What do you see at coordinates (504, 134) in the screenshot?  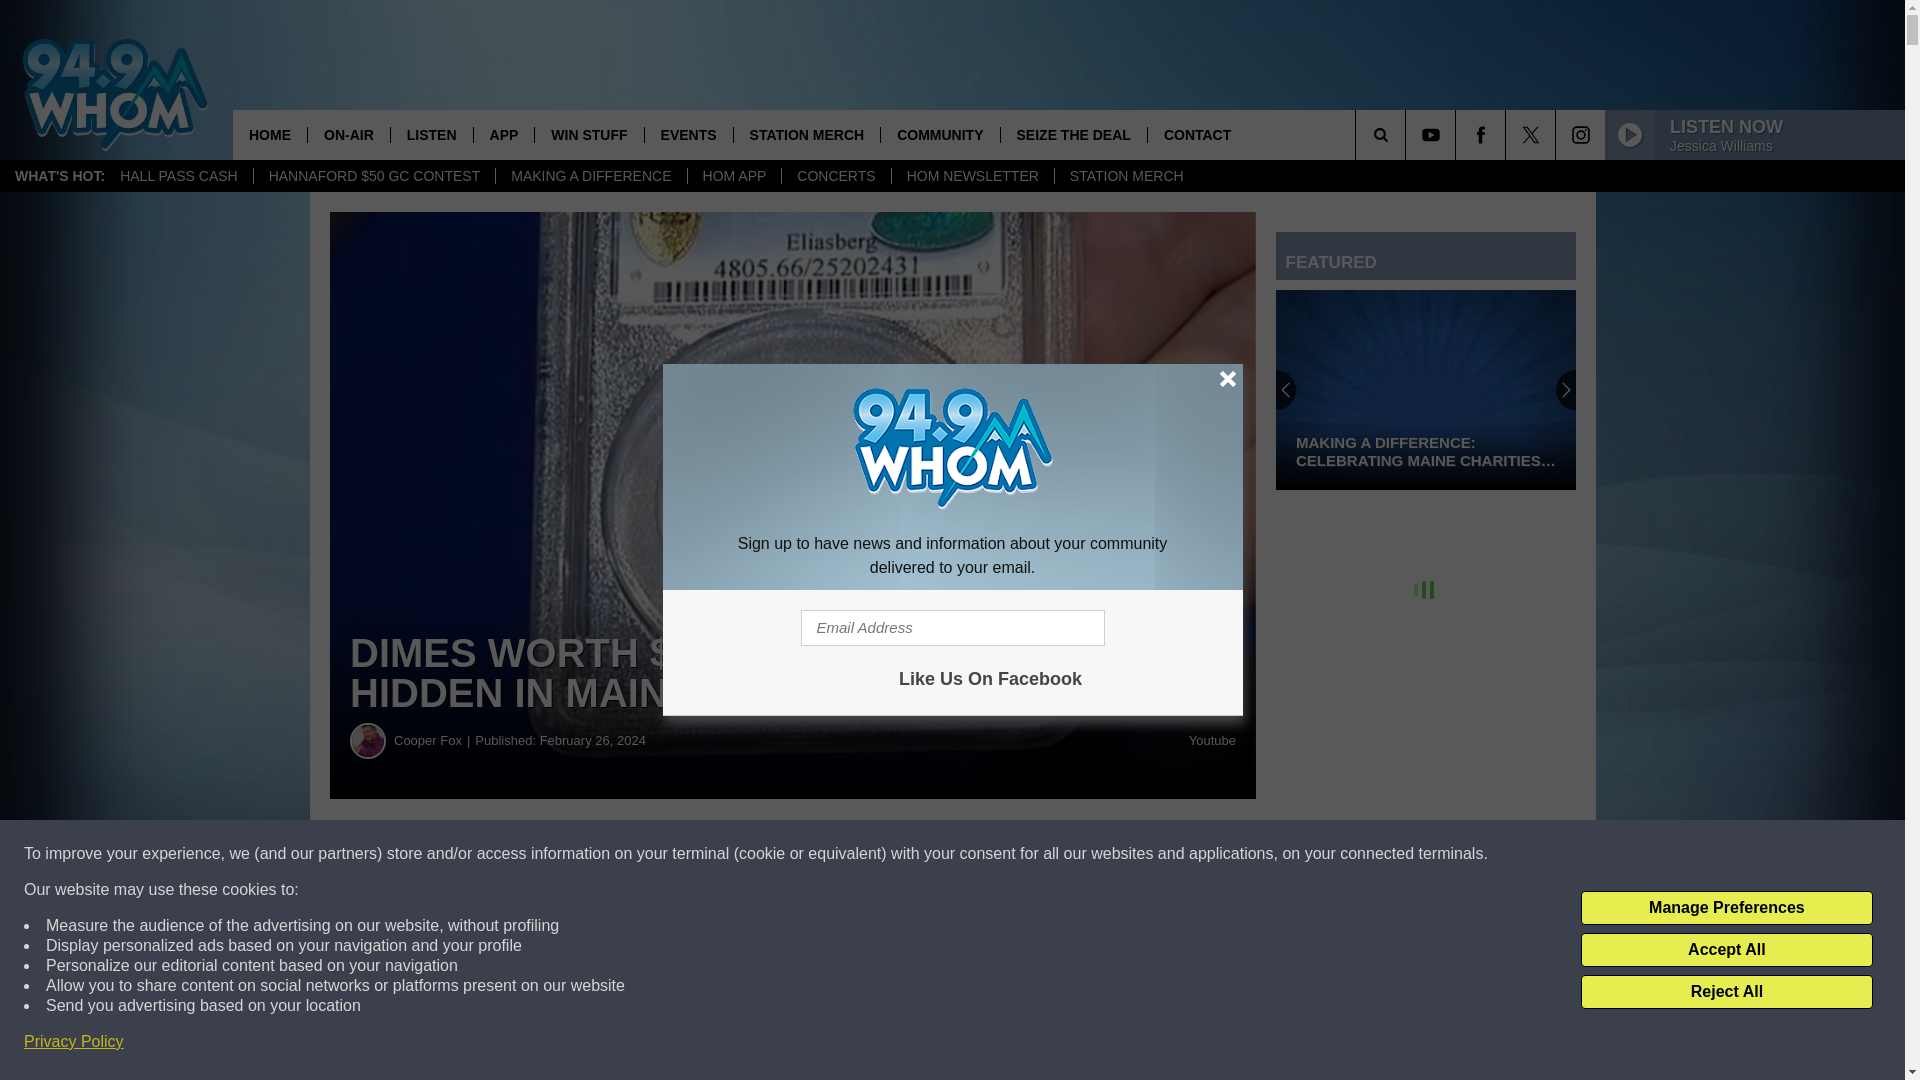 I see `APP` at bounding box center [504, 134].